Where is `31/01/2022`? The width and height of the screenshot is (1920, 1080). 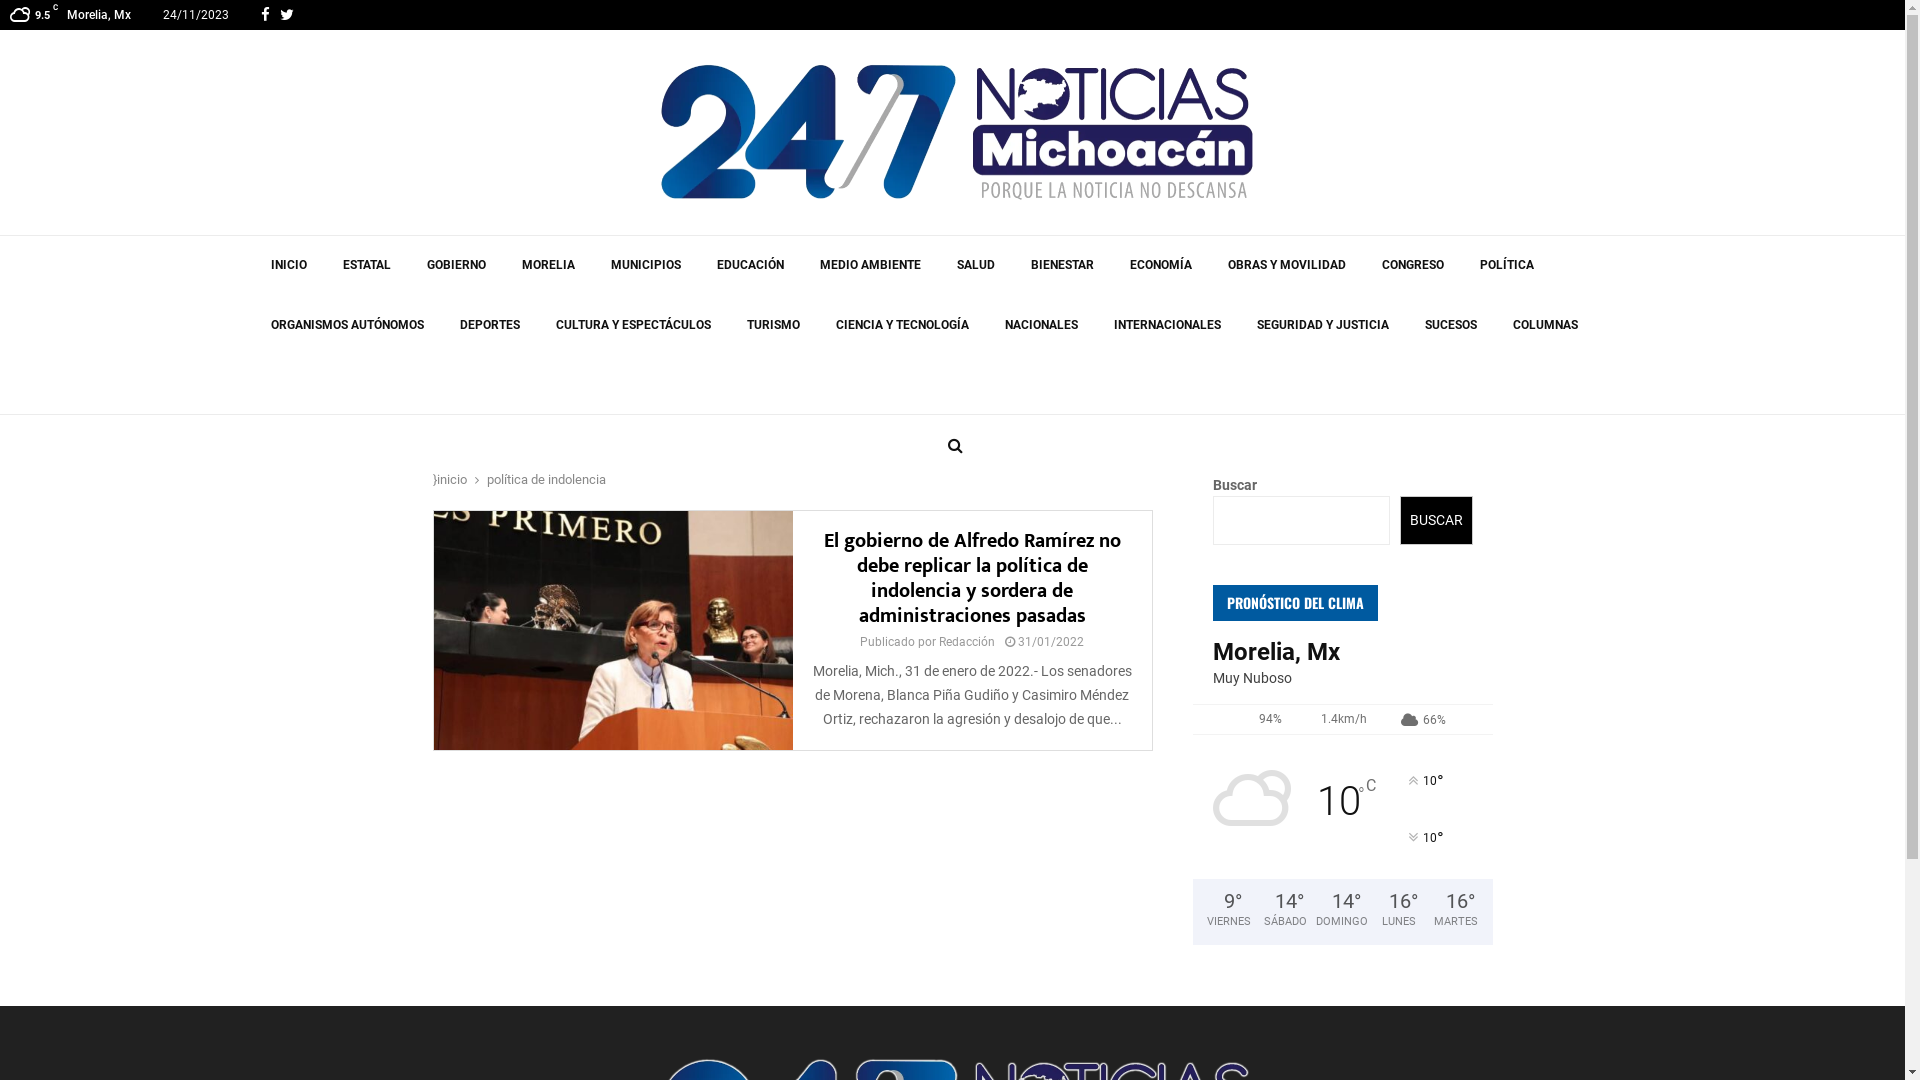
31/01/2022 is located at coordinates (1050, 642).